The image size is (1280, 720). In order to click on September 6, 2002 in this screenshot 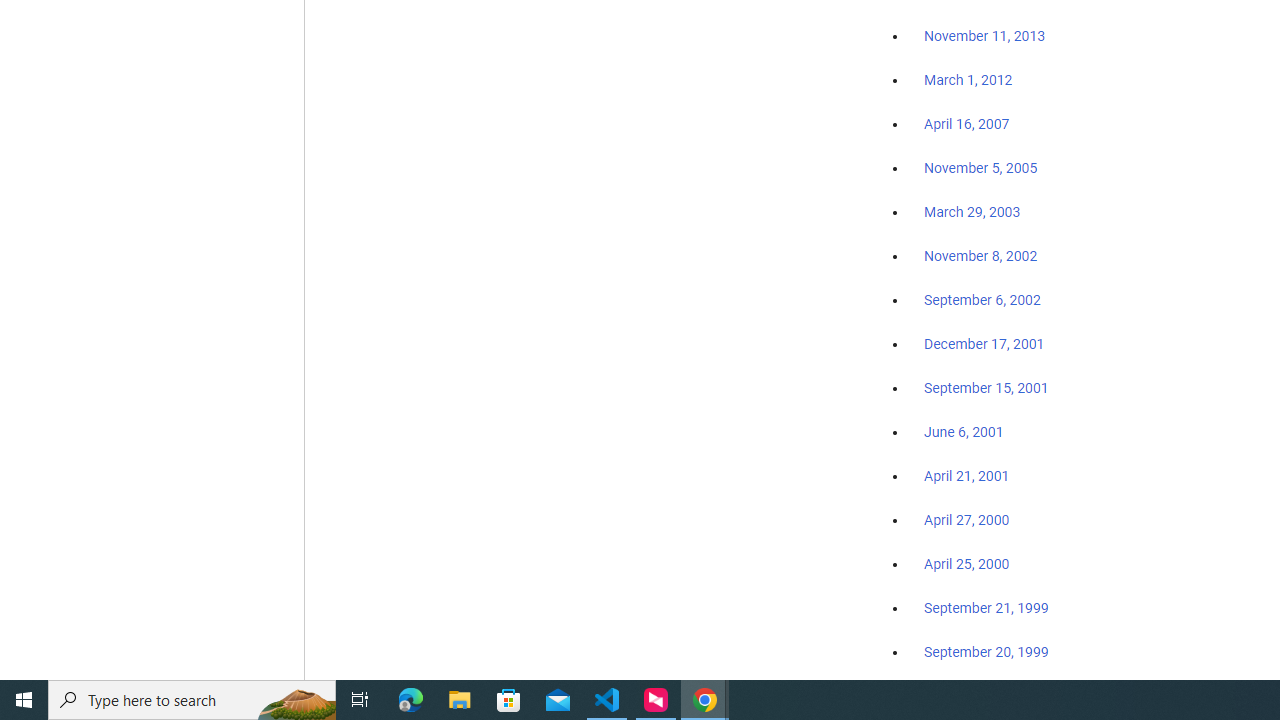, I will do `click(982, 299)`.